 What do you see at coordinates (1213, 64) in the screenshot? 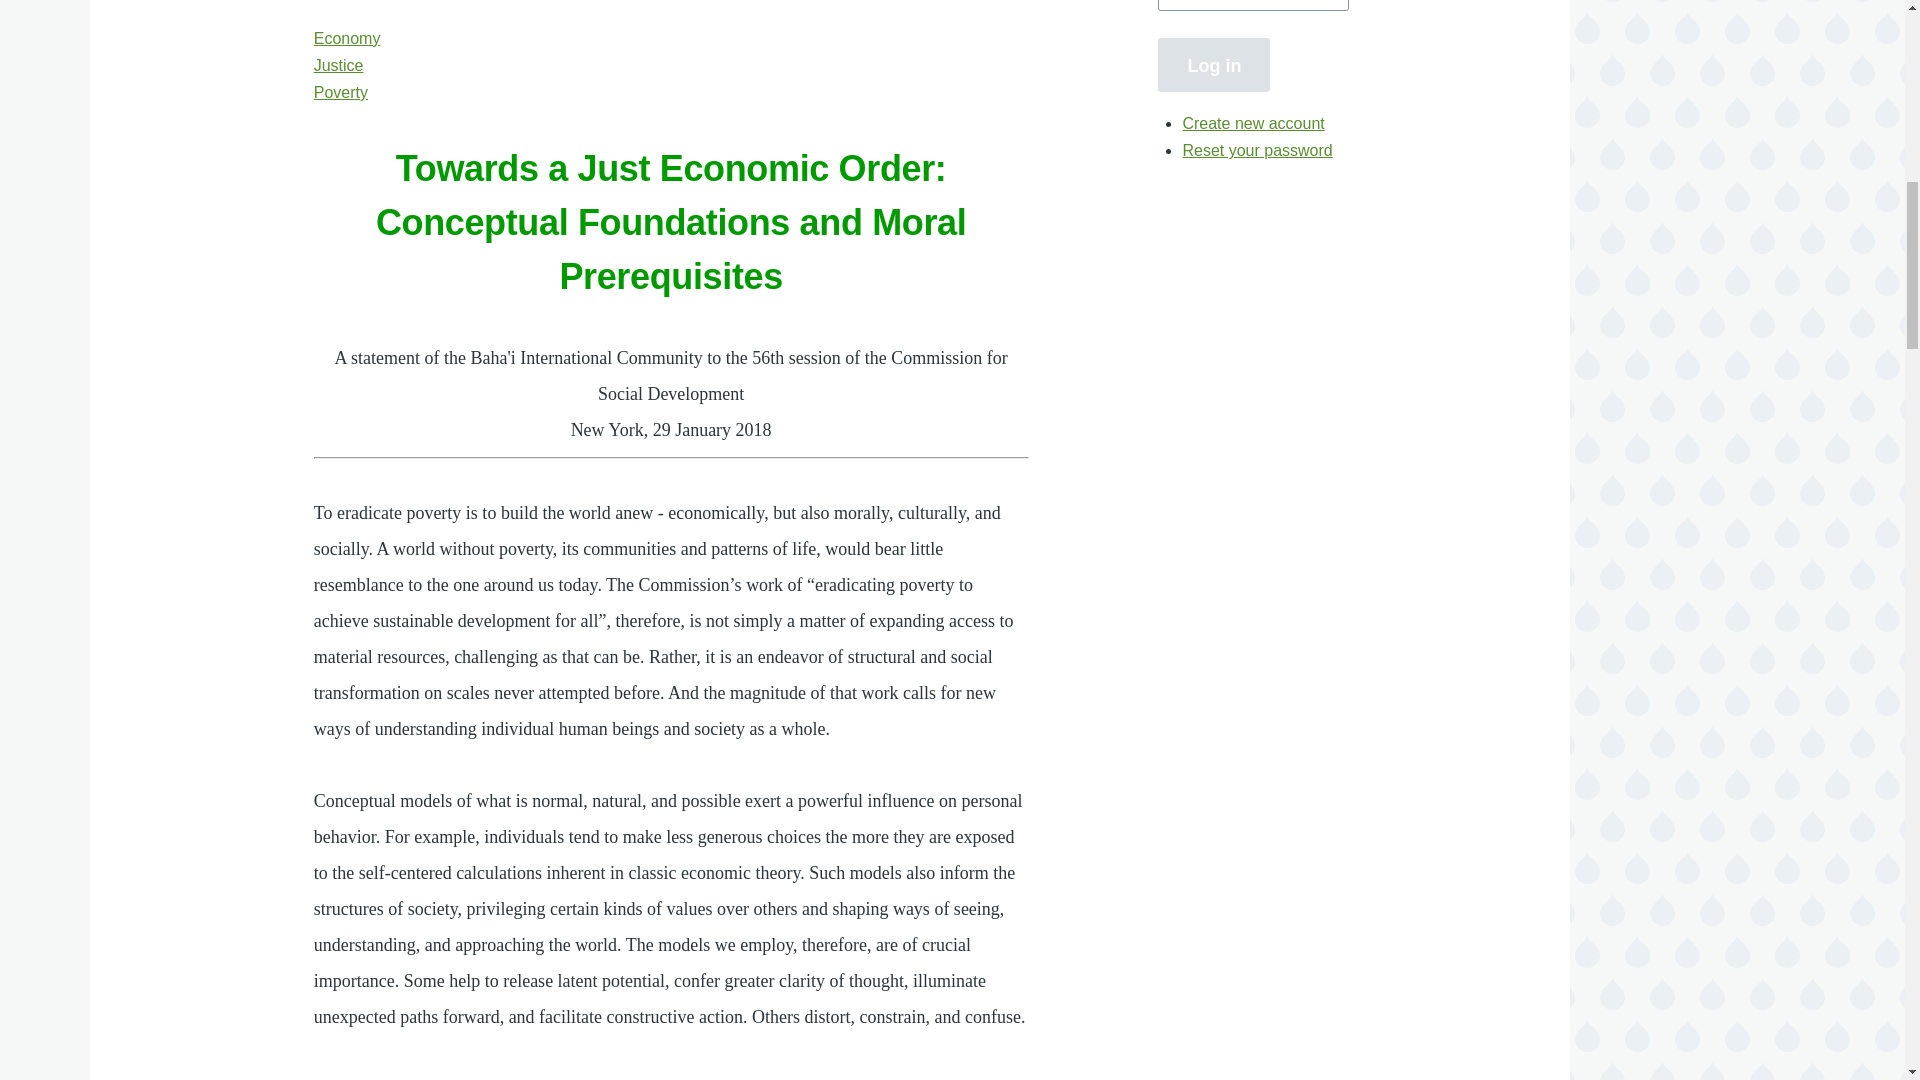
I see `Log in` at bounding box center [1213, 64].